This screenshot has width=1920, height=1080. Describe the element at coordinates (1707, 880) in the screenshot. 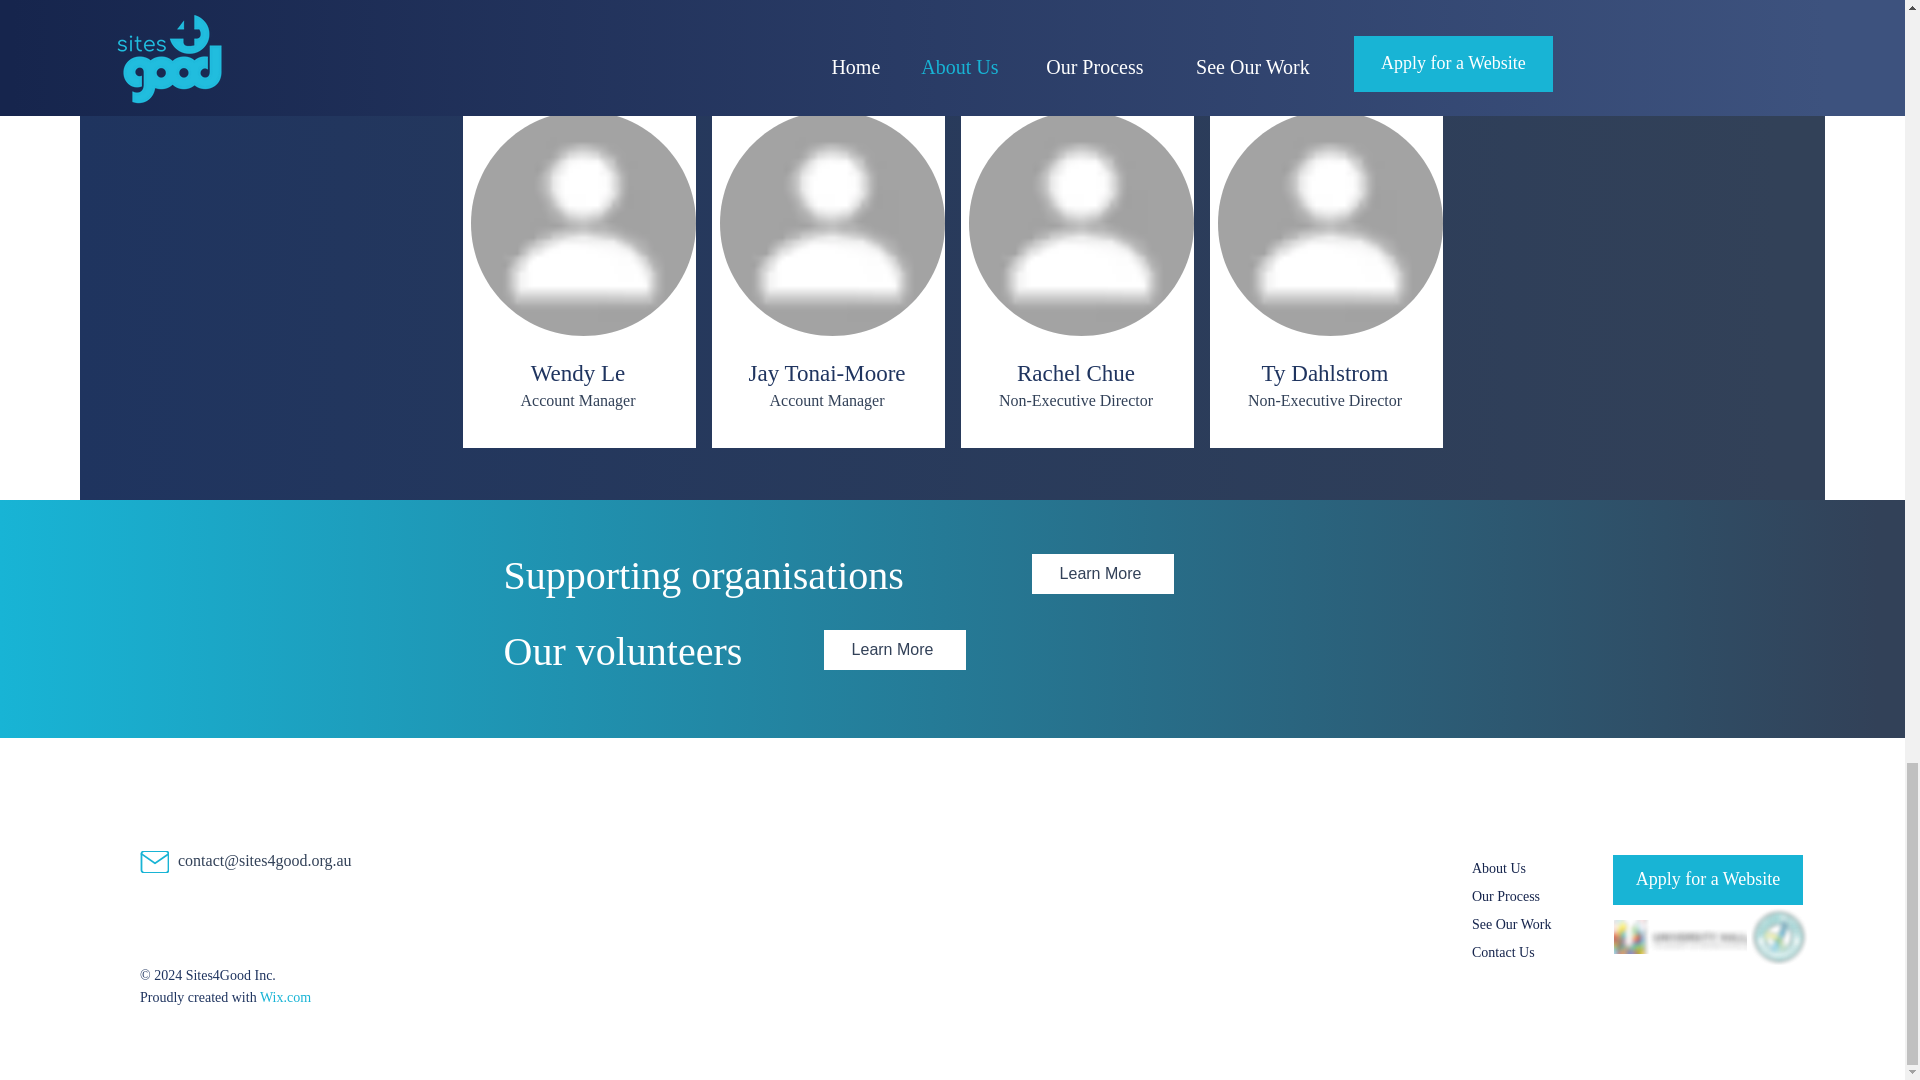

I see `Apply for a Website` at that location.